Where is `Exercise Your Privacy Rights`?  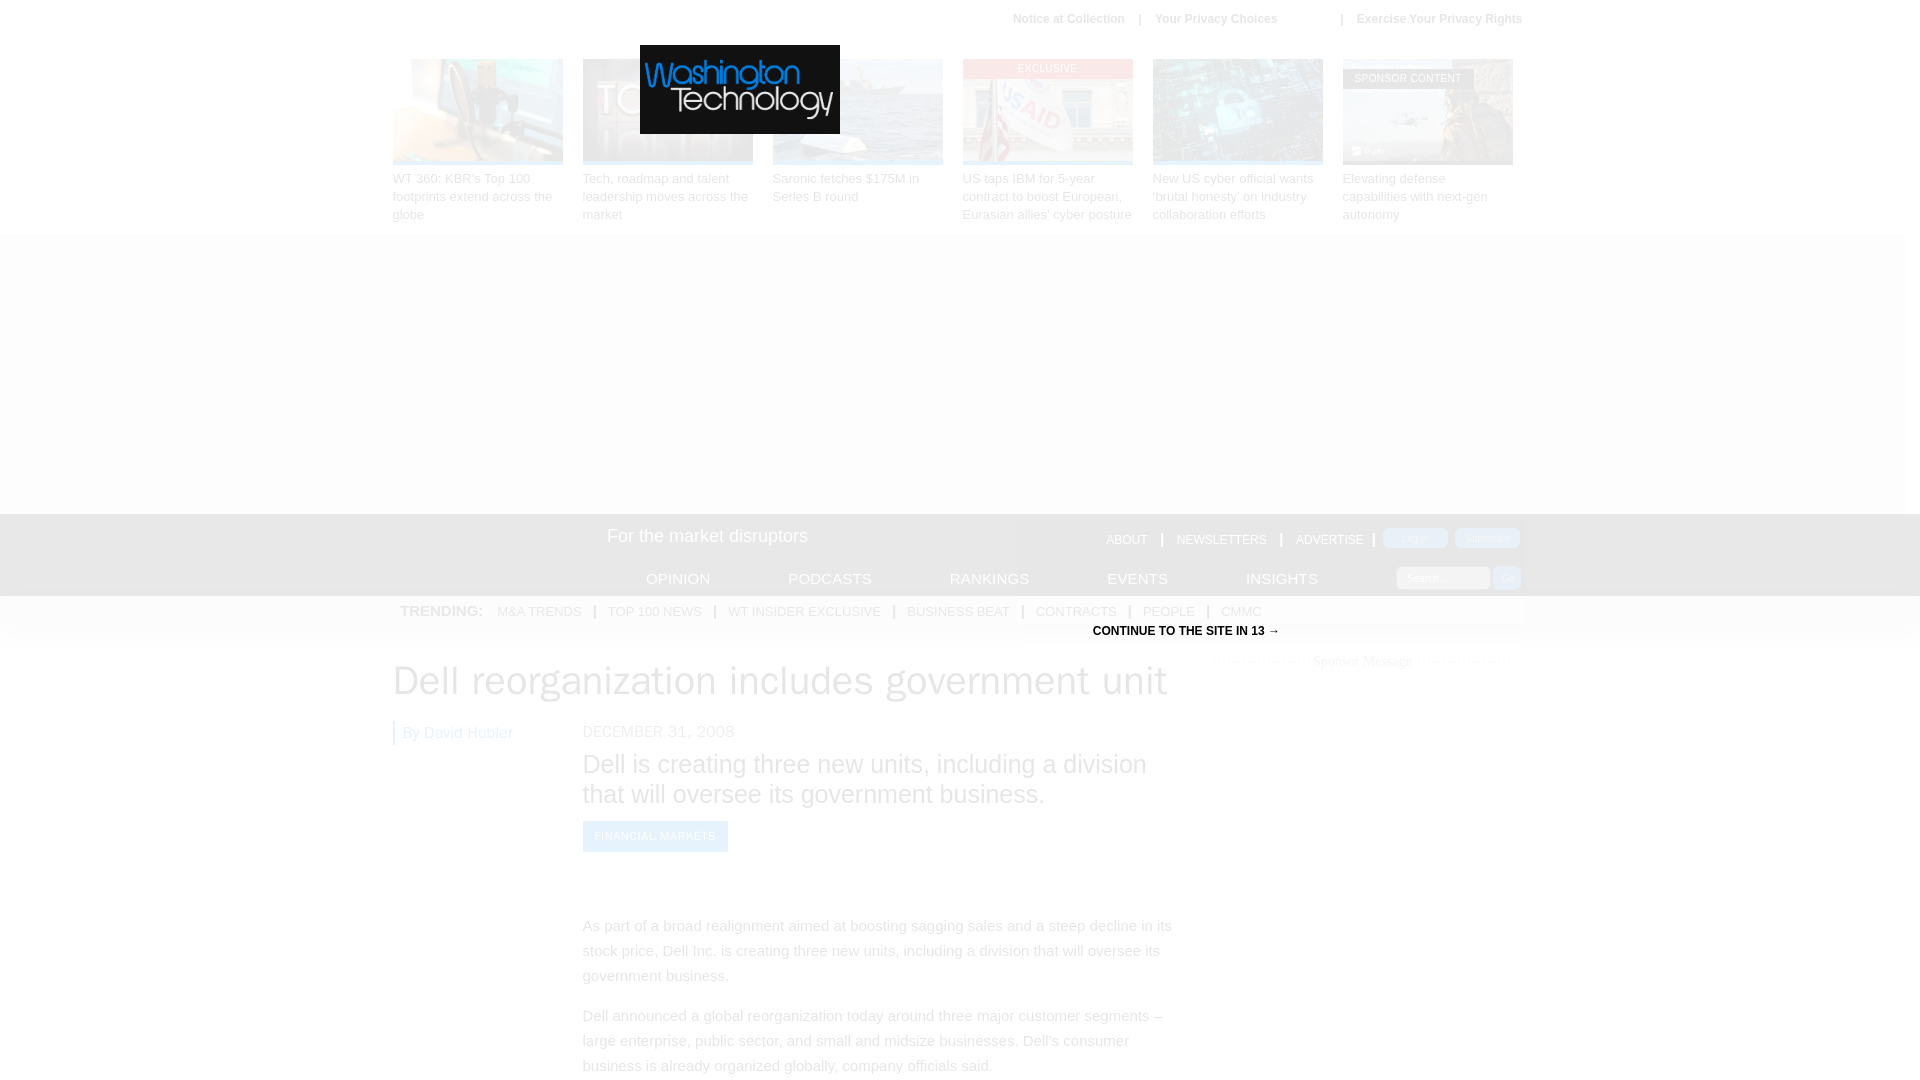 Exercise Your Privacy Rights is located at coordinates (1440, 18).